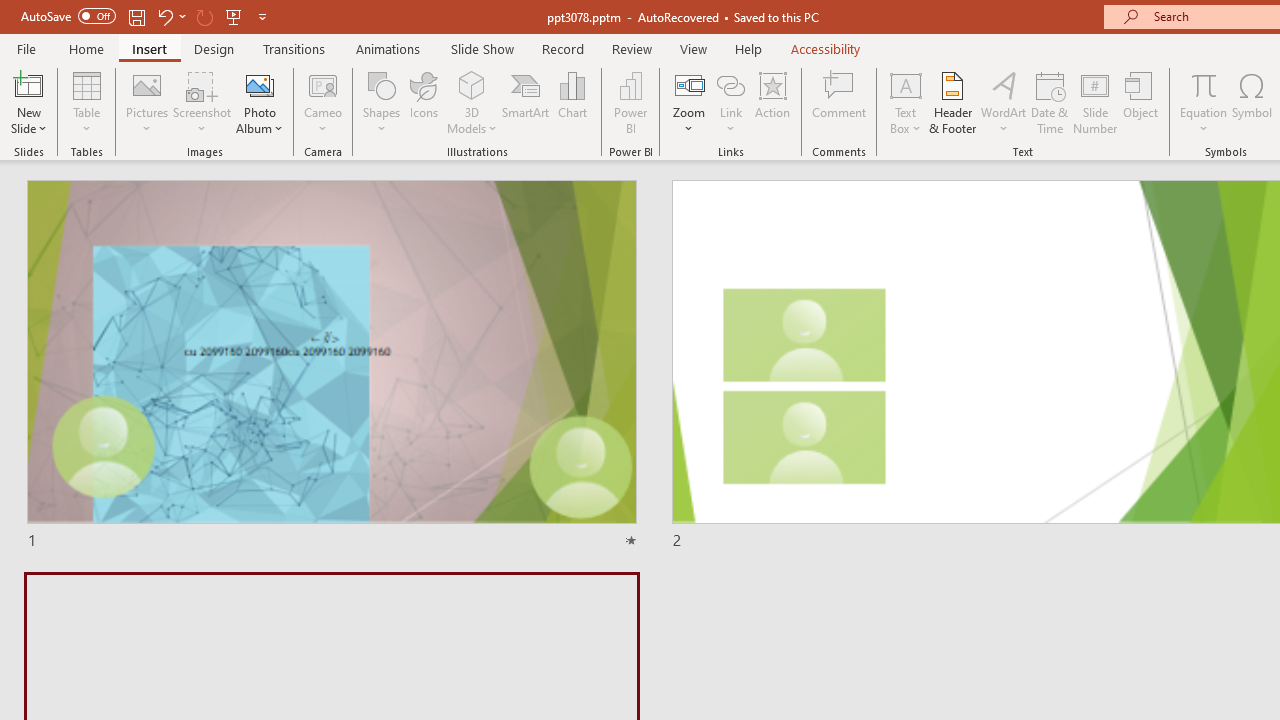 This screenshot has height=720, width=1280. I want to click on Redo, so click(204, 16).